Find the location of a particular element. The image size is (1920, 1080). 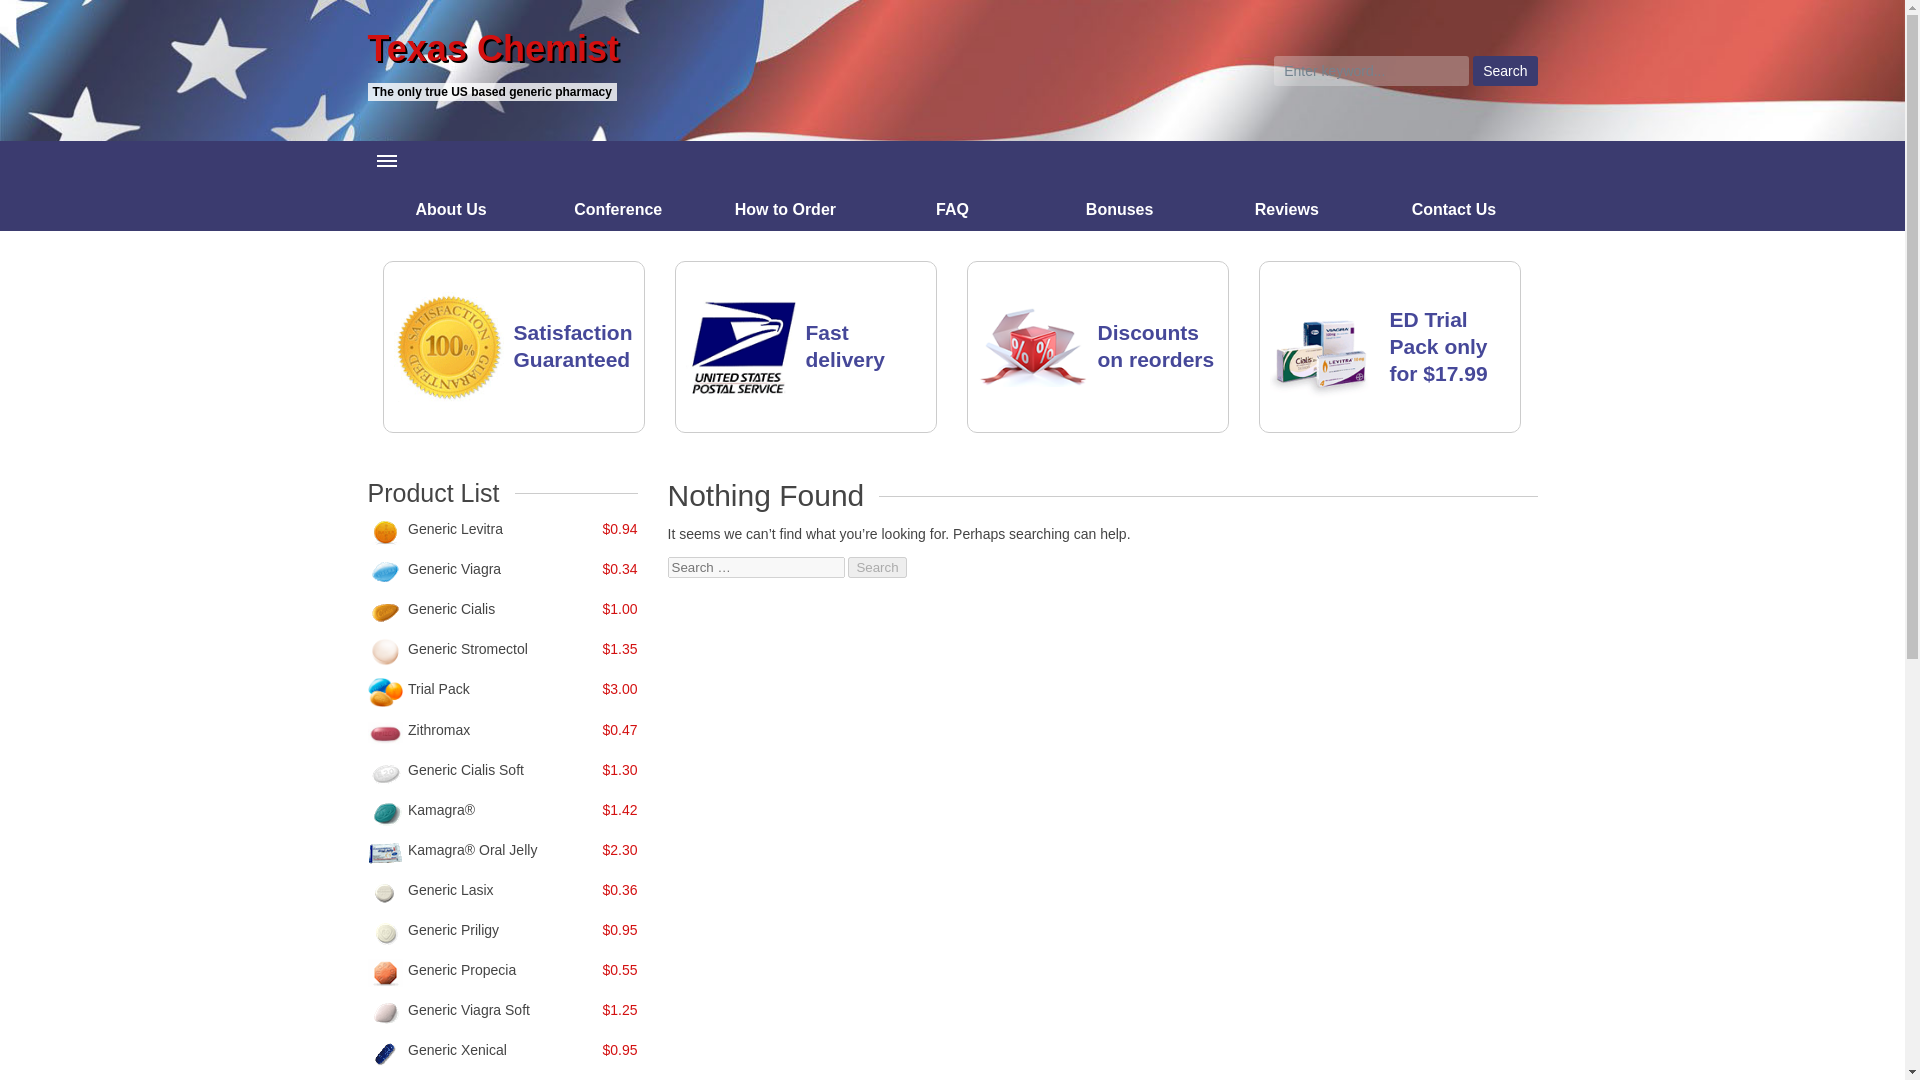

Generic Priligy is located at coordinates (453, 930).